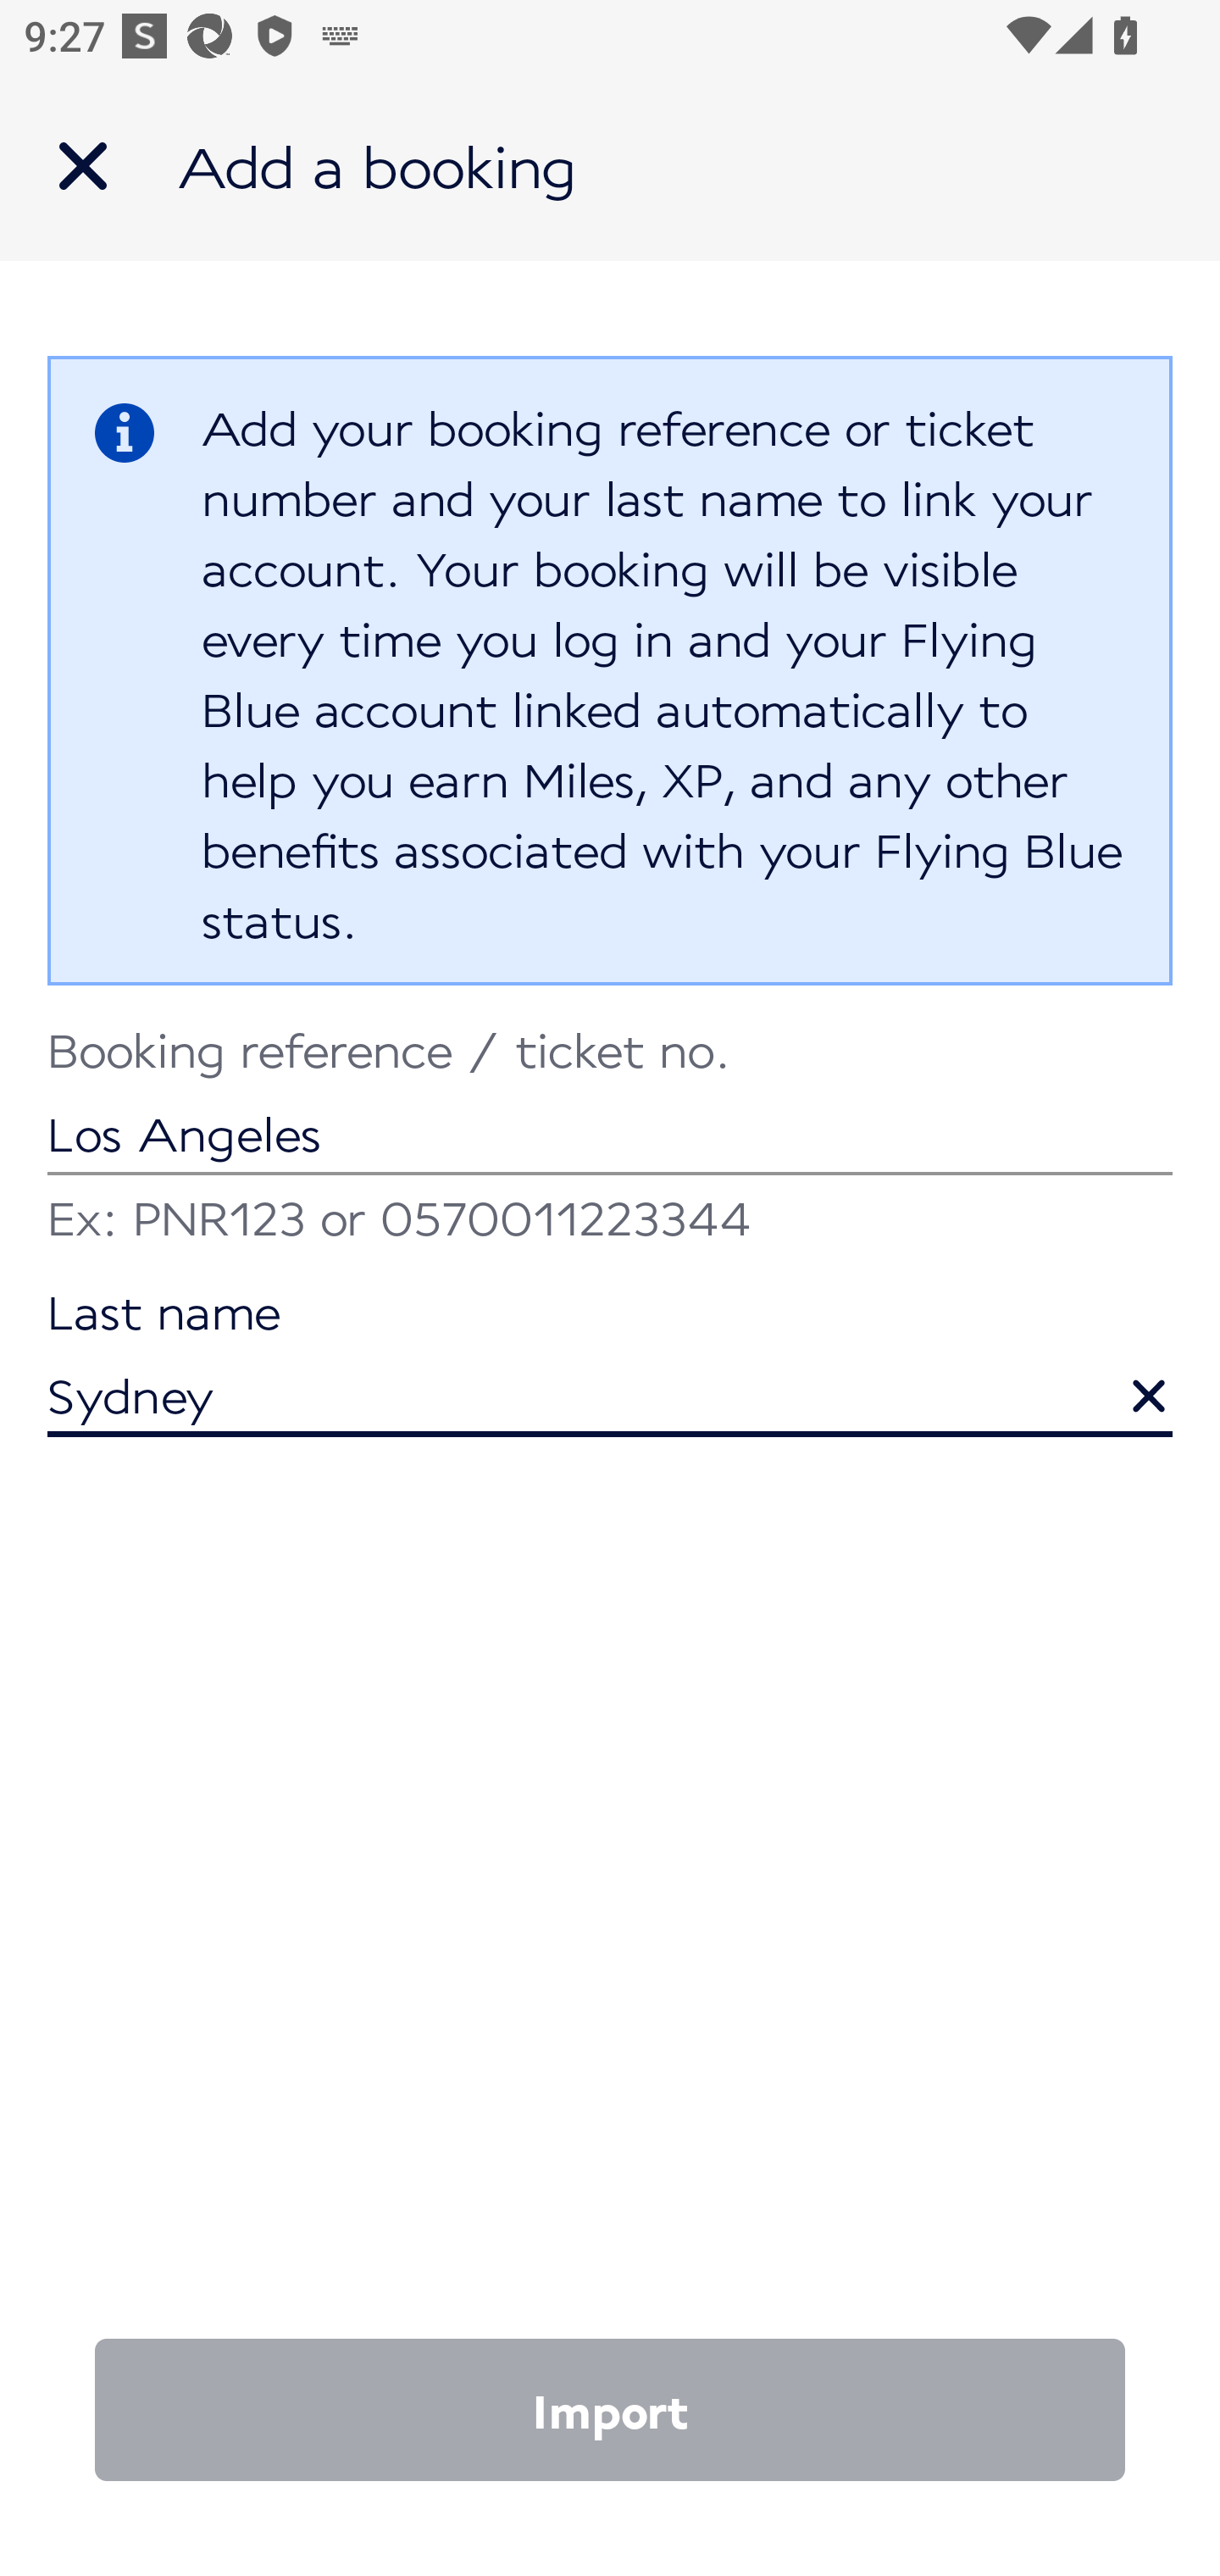  I want to click on Clear text, so click(1124, 1380).